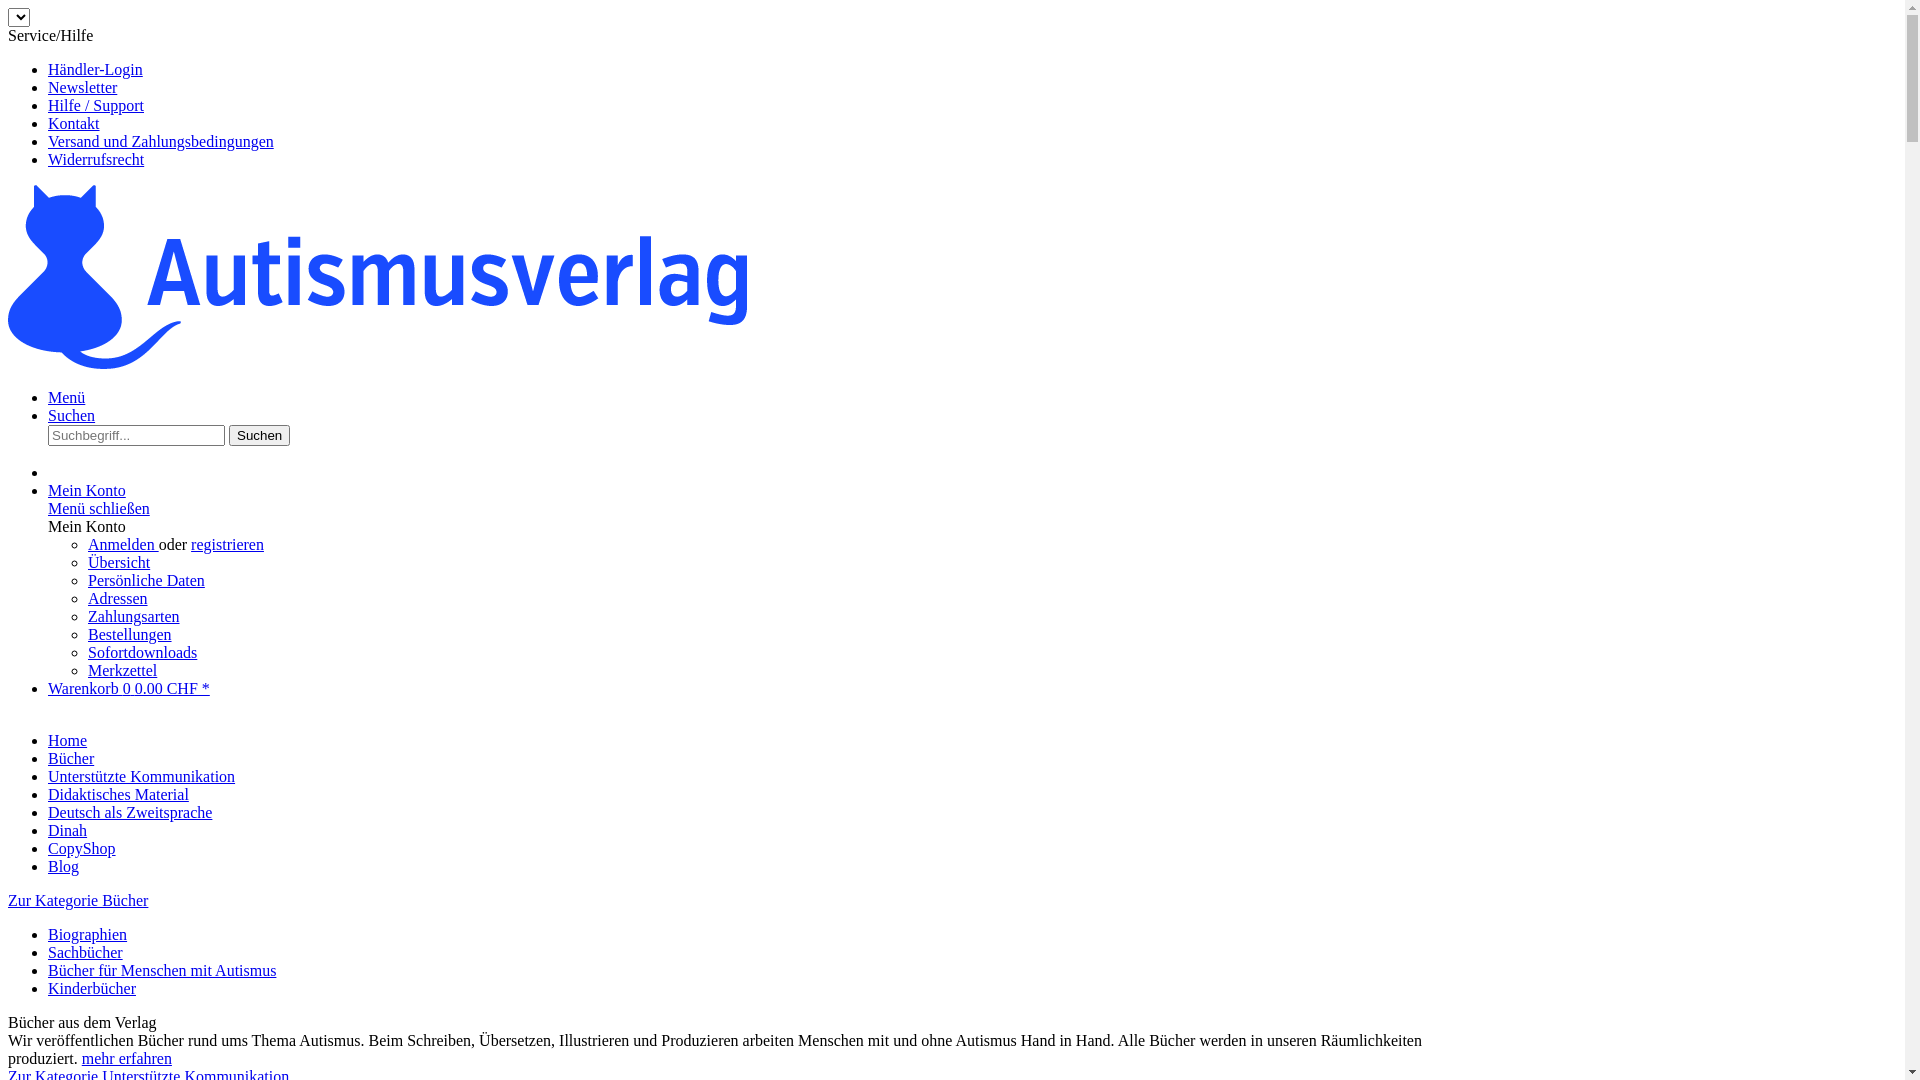 This screenshot has height=1080, width=1920. Describe the element at coordinates (260, 436) in the screenshot. I see `Suchen` at that location.